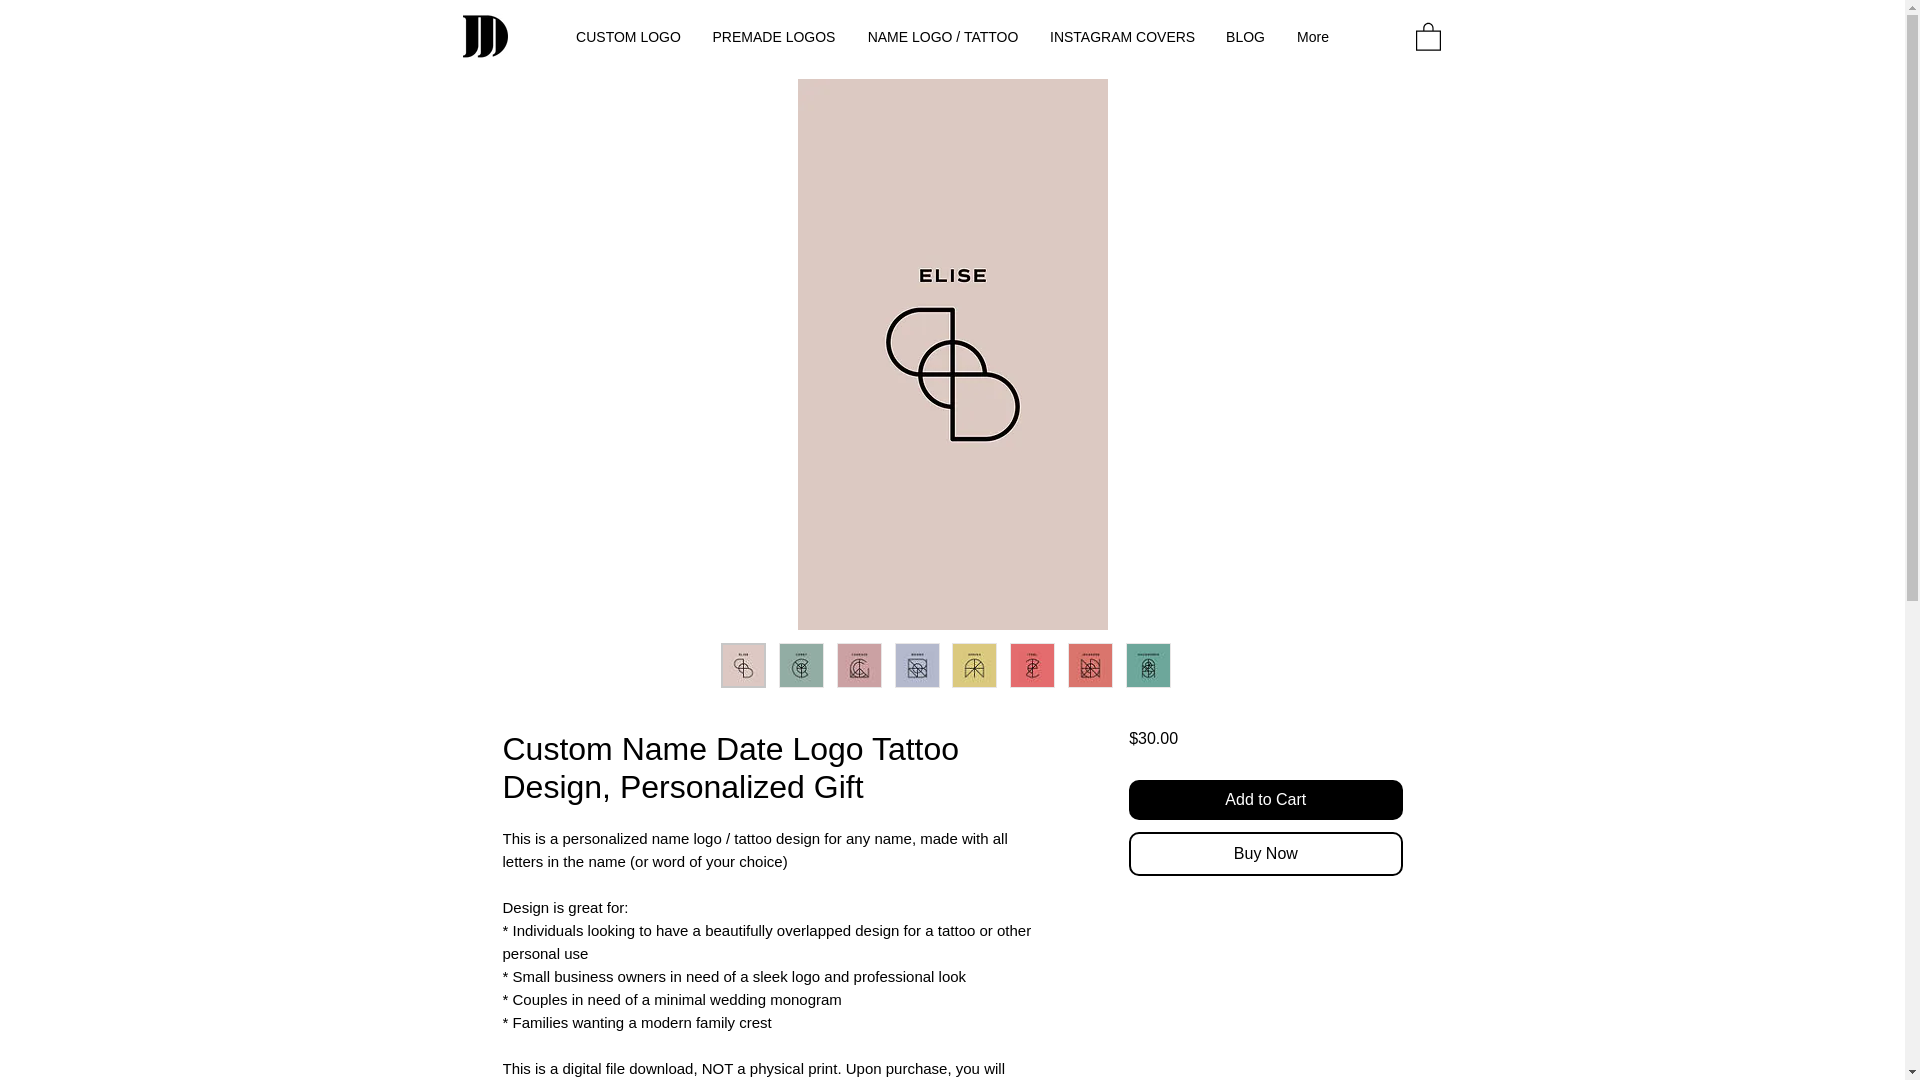 The width and height of the screenshot is (1920, 1080). What do you see at coordinates (1244, 36) in the screenshot?
I see `BLOG` at bounding box center [1244, 36].